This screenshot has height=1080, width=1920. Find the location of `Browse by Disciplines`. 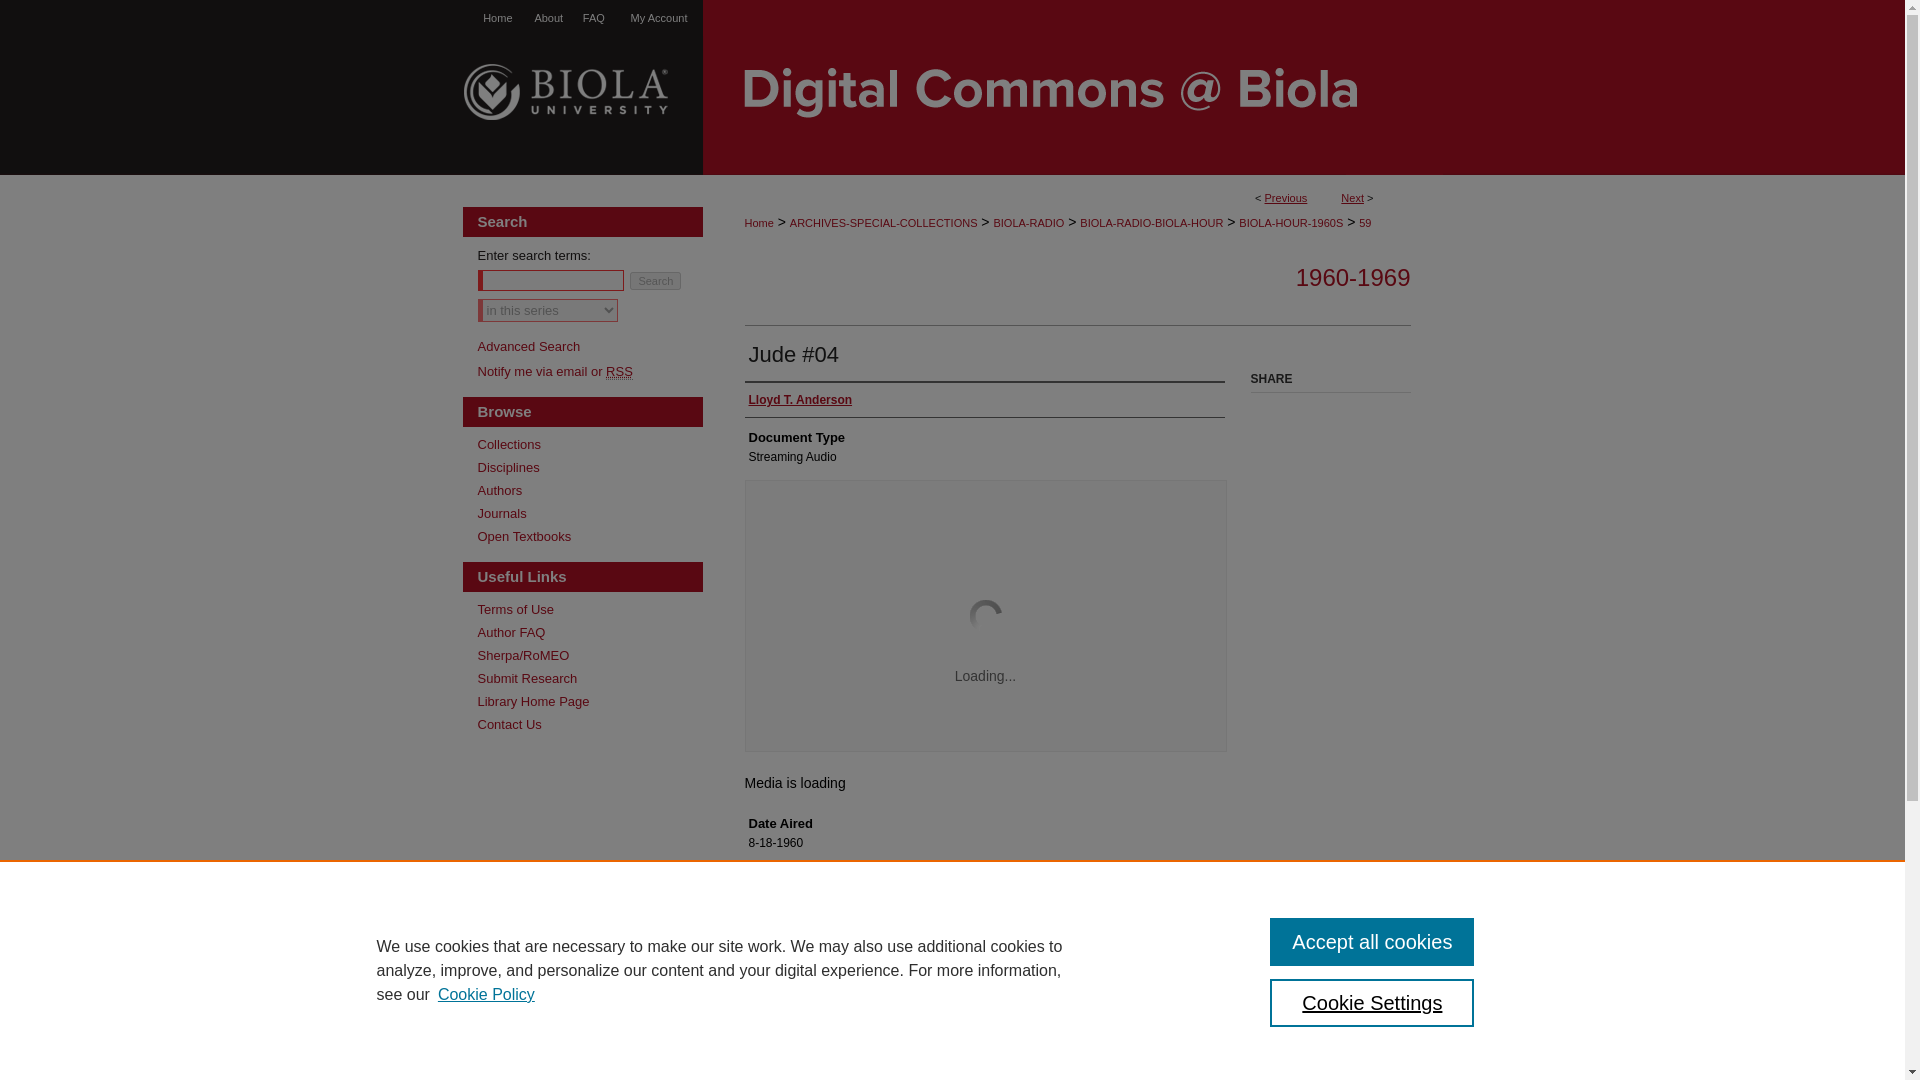

Browse by Disciplines is located at coordinates (590, 468).